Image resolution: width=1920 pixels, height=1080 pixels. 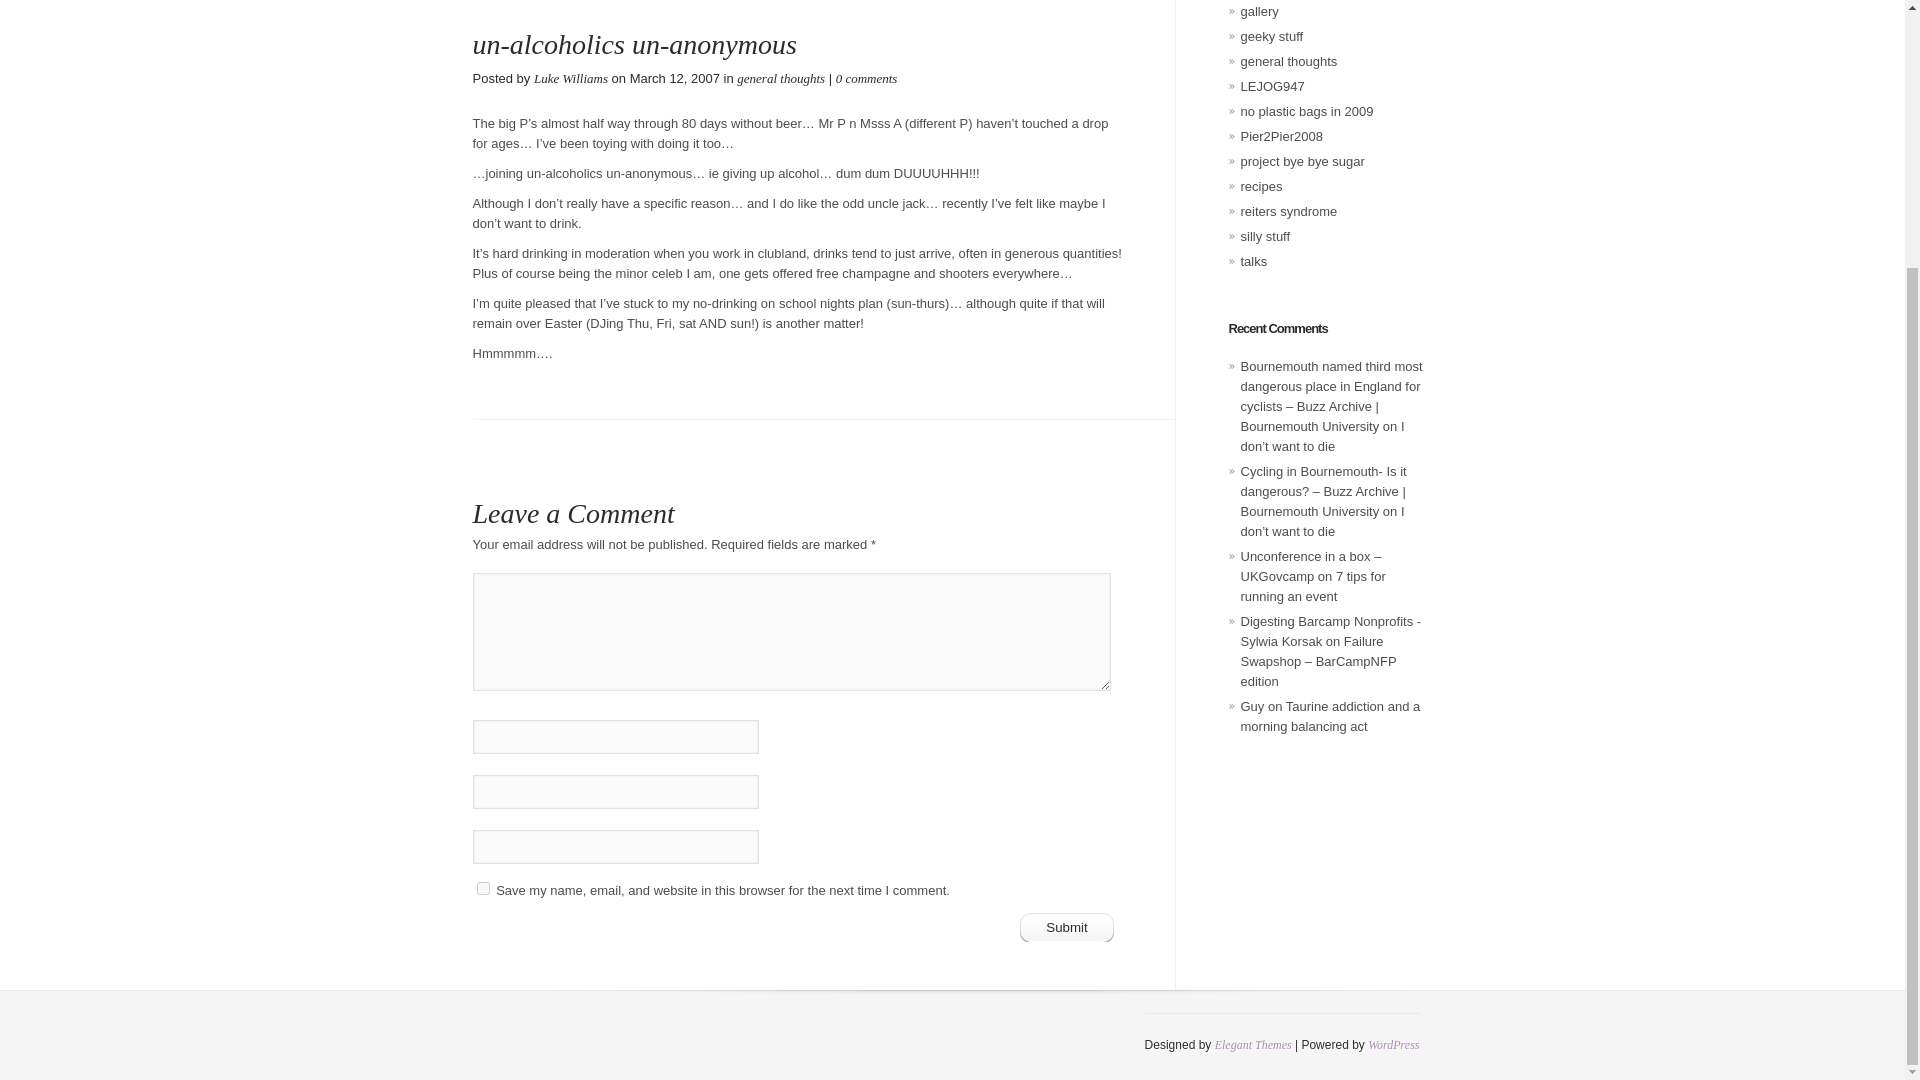 I want to click on Digesting Barcamp Nonprofits - Sylwia Korsak, so click(x=1330, y=632).